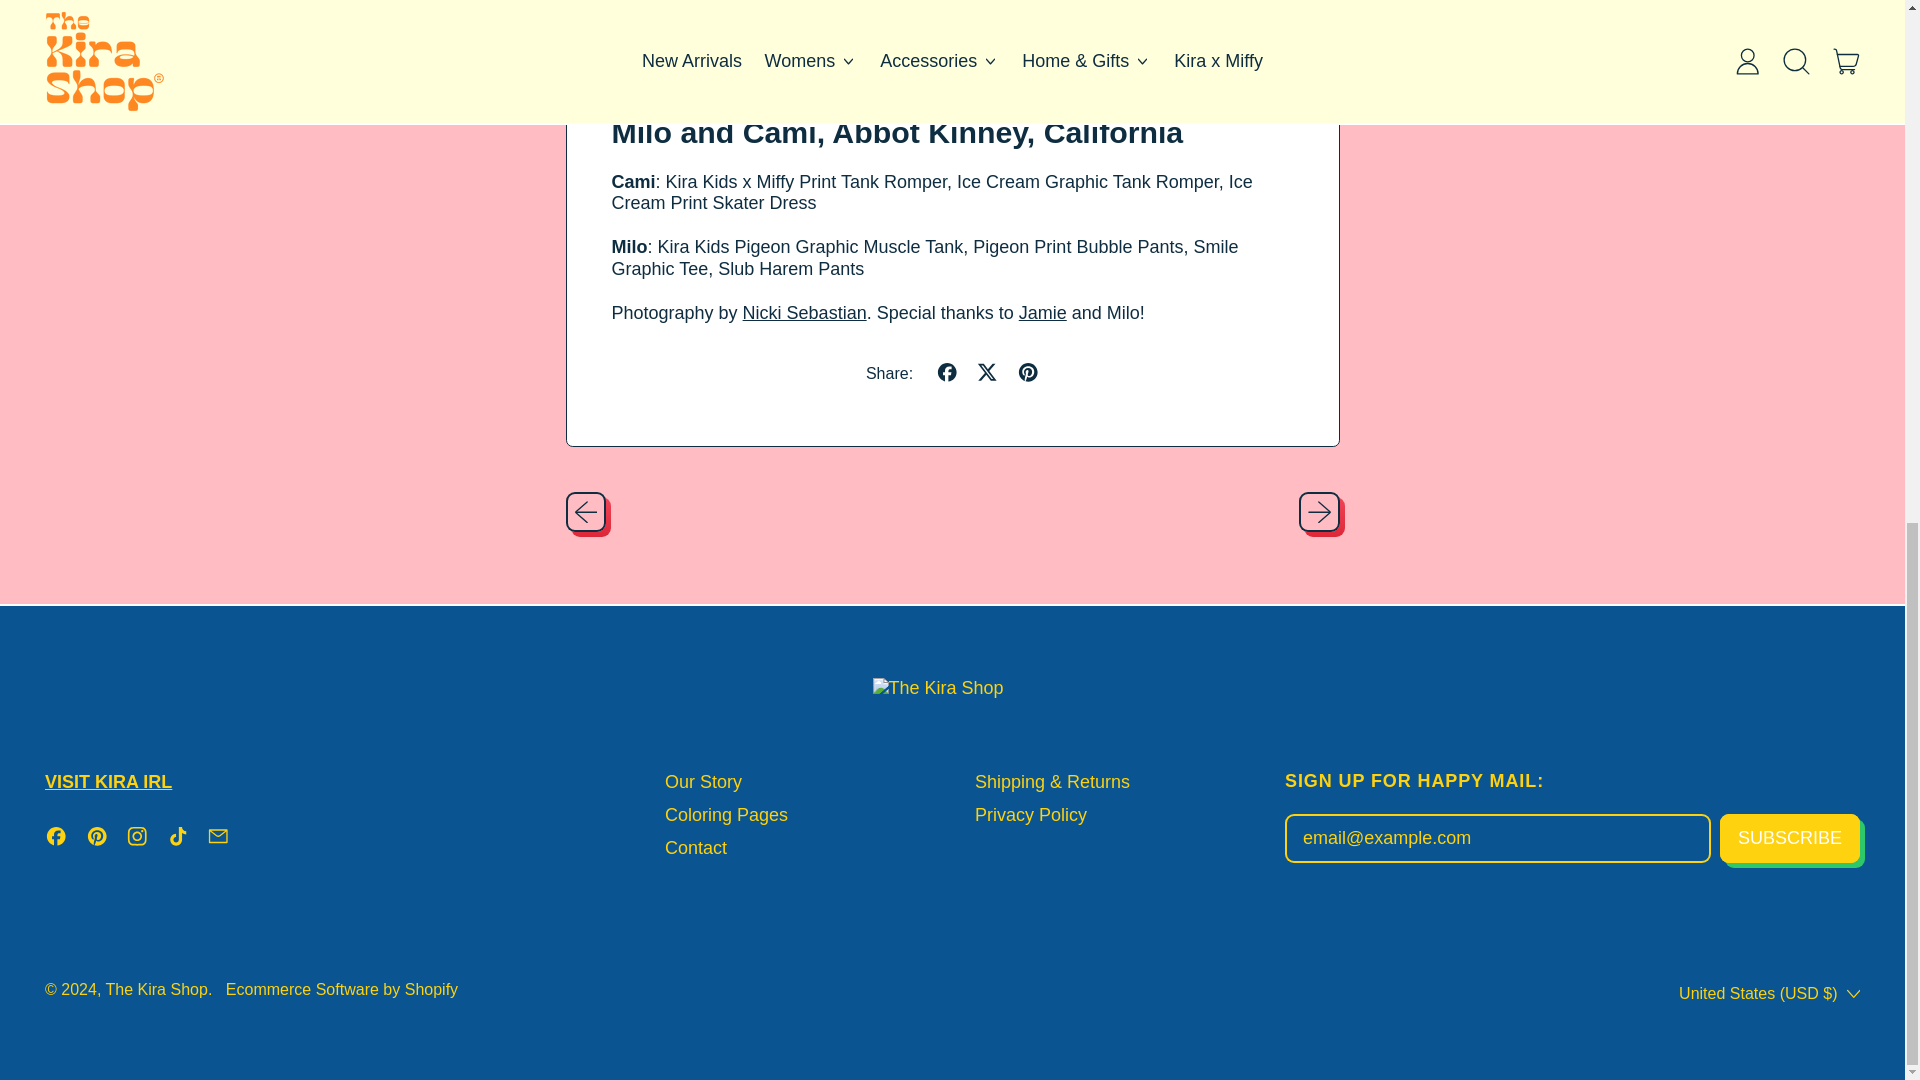 Image resolution: width=1920 pixels, height=1080 pixels. What do you see at coordinates (1043, 312) in the screenshot?
I see `Jamie` at bounding box center [1043, 312].